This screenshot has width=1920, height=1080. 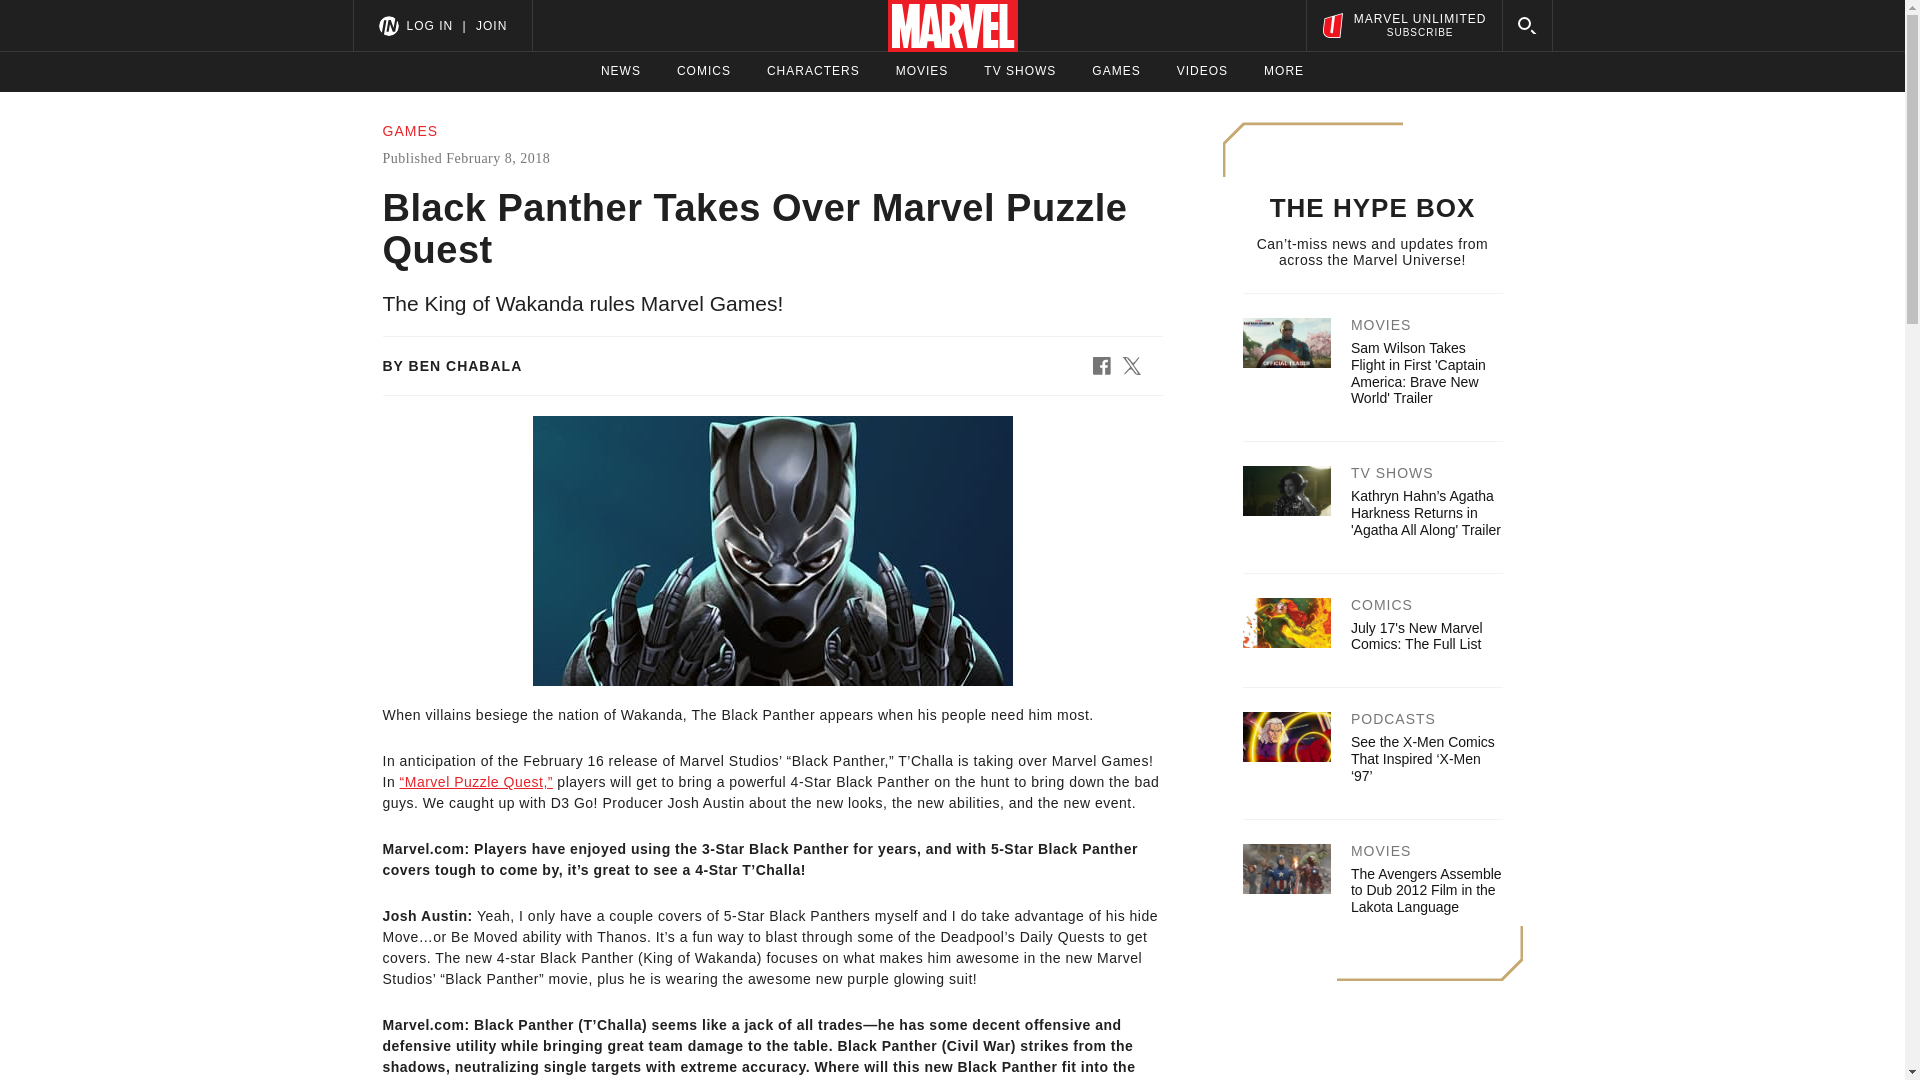 I want to click on MORE, so click(x=1202, y=71).